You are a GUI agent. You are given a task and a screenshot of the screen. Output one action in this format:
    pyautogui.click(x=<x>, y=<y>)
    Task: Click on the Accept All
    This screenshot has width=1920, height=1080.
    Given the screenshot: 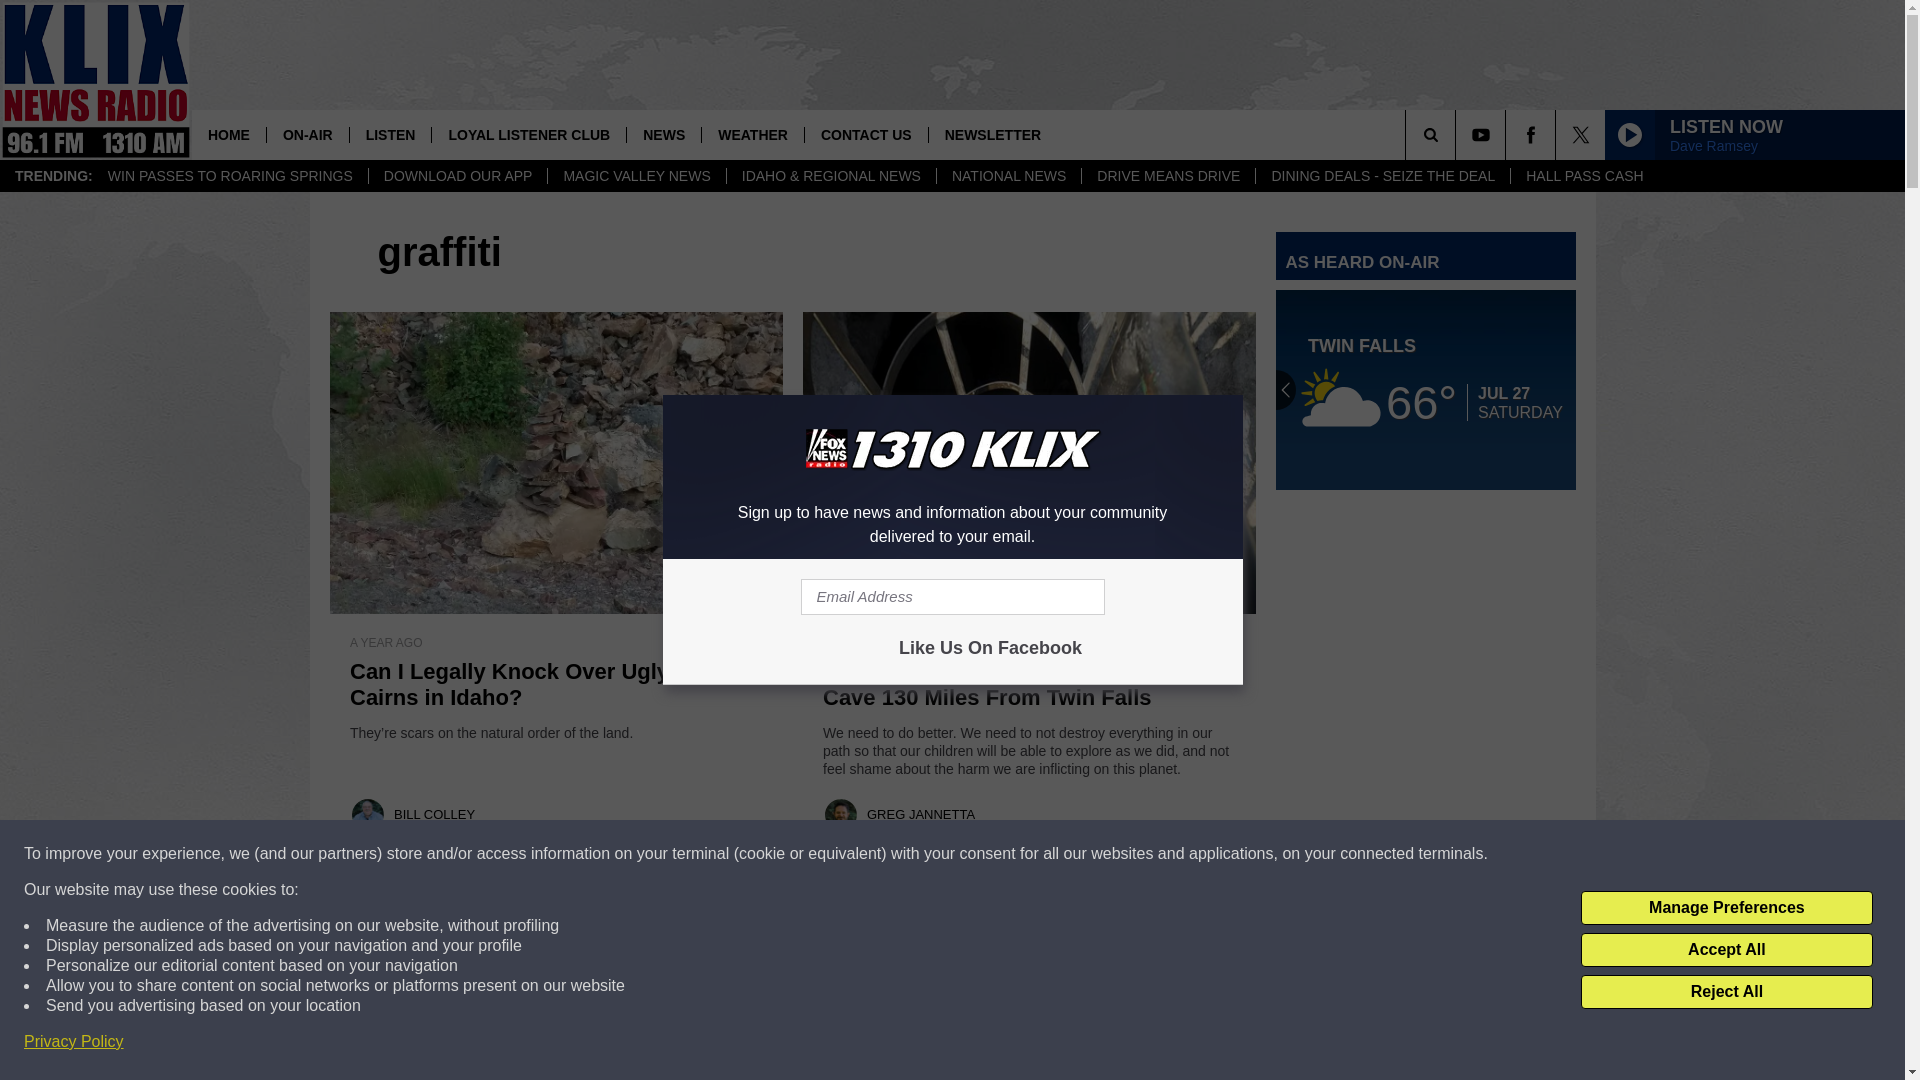 What is the action you would take?
    pyautogui.click(x=1726, y=950)
    